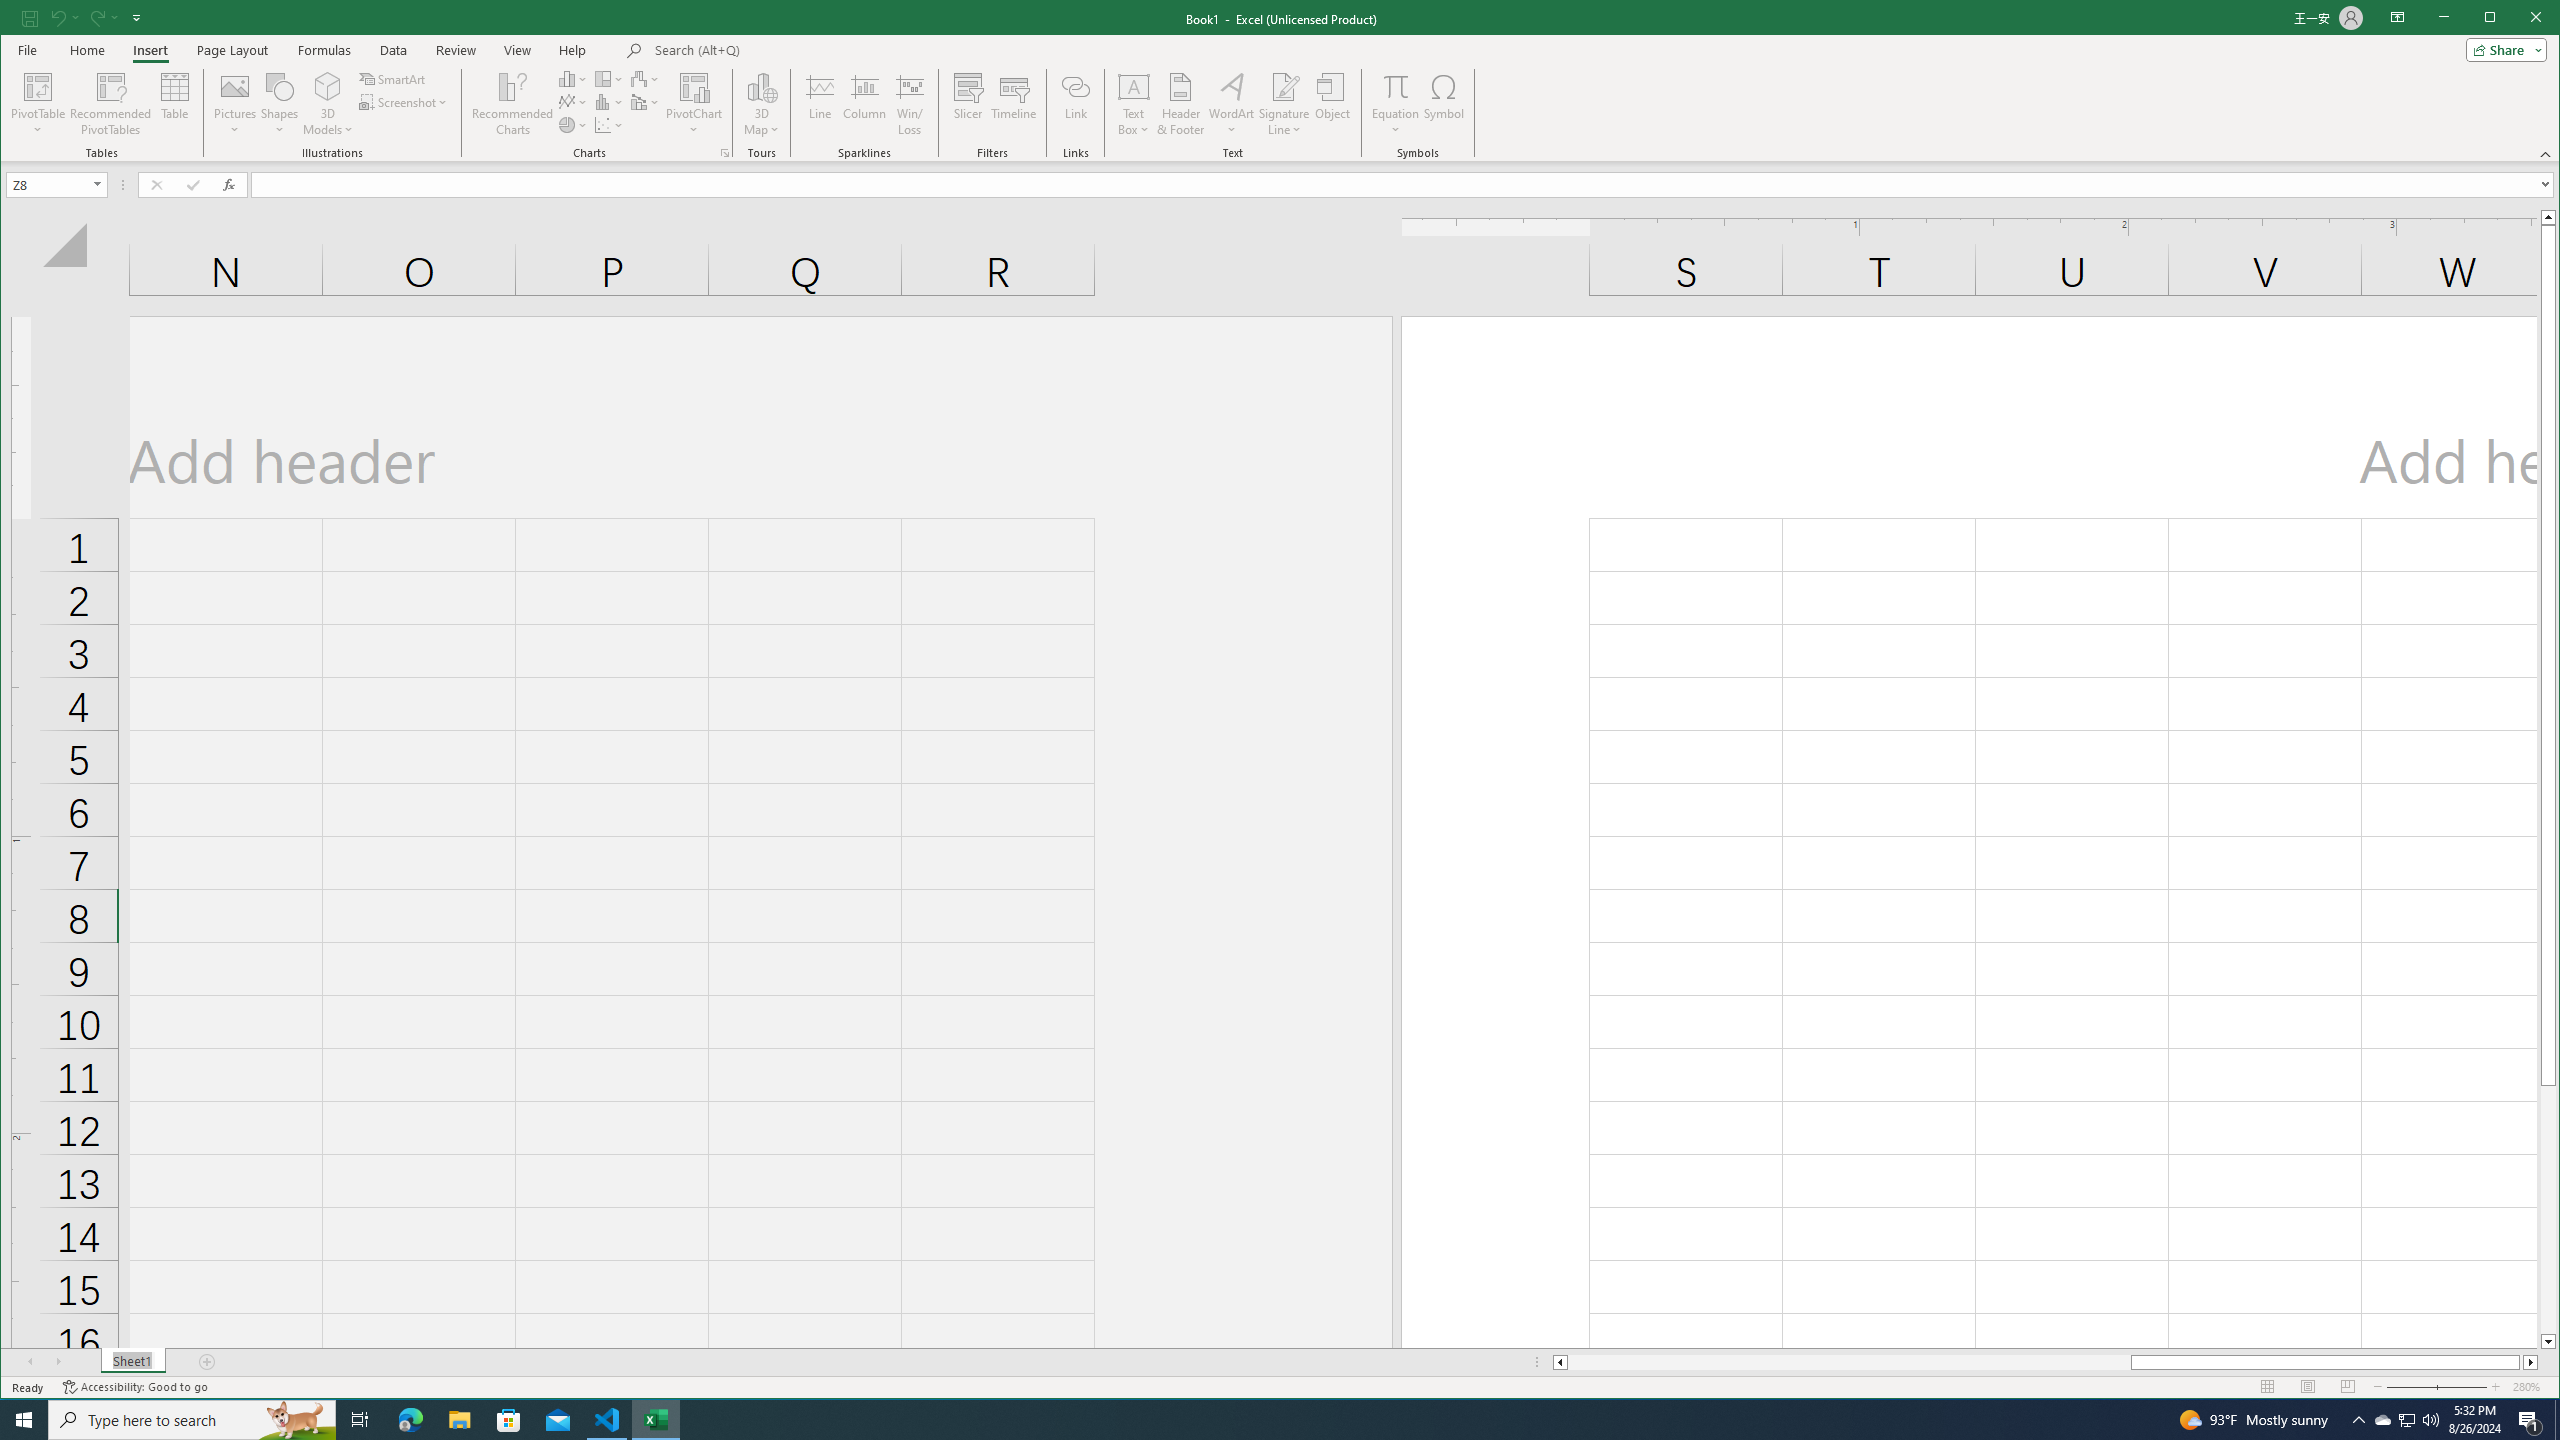 The height and width of the screenshot is (1440, 2560). Describe the element at coordinates (694, 86) in the screenshot. I see `PivotChart` at that location.